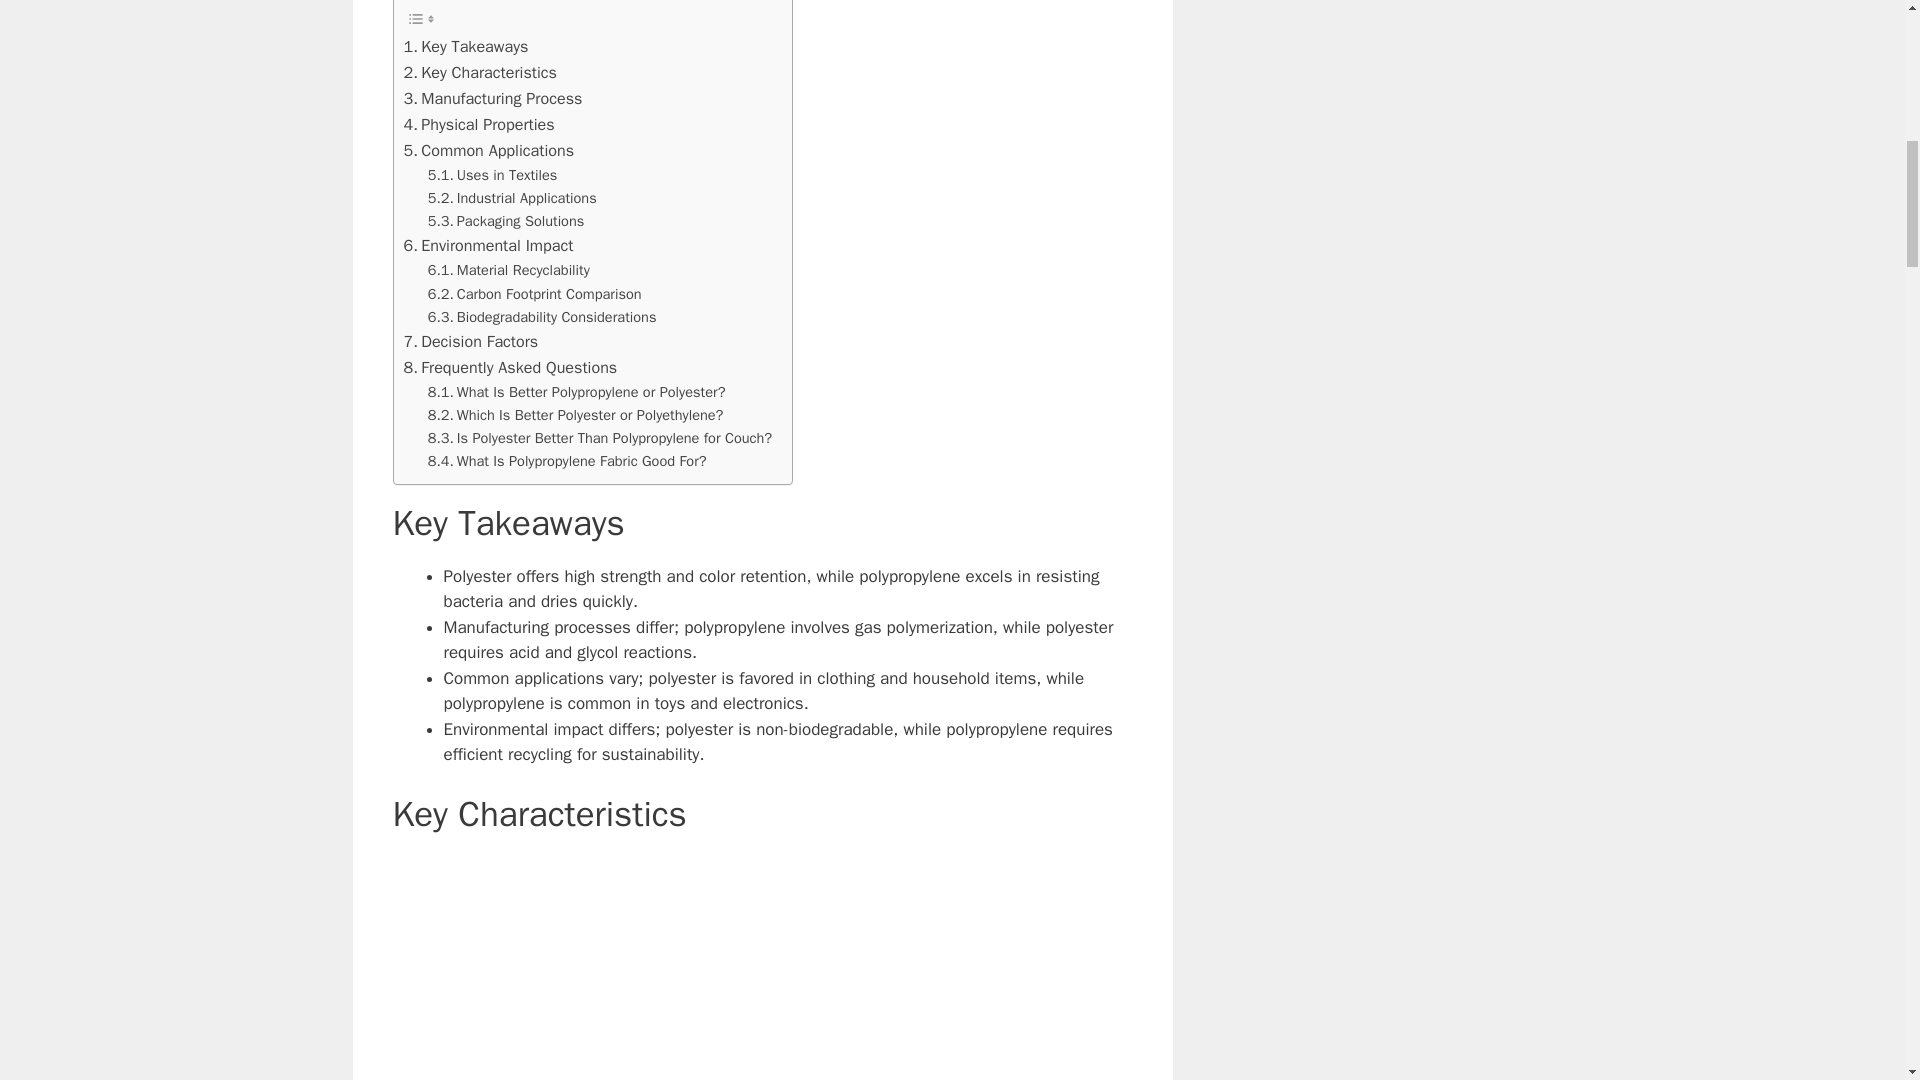  I want to click on Key Characteristics, so click(480, 73).